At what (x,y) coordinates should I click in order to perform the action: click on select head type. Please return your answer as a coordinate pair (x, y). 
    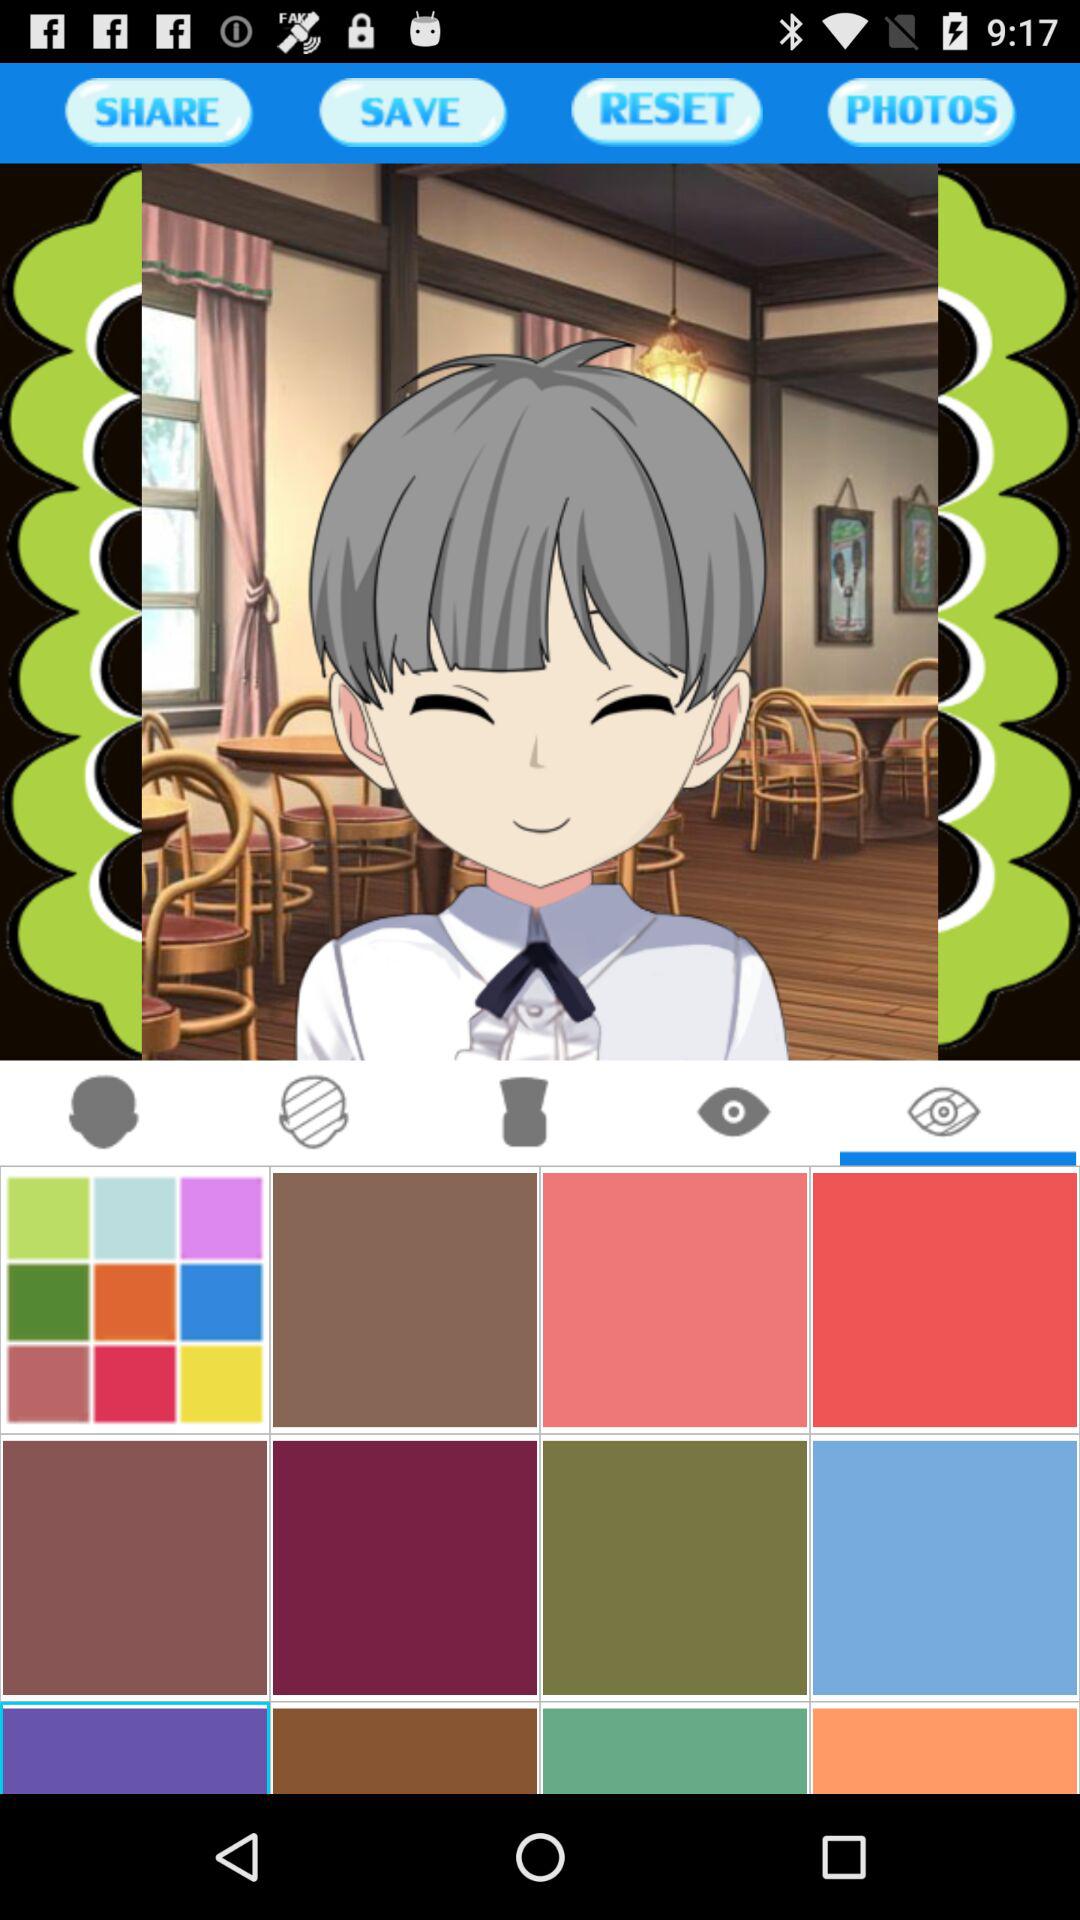
    Looking at the image, I should click on (314, 1112).